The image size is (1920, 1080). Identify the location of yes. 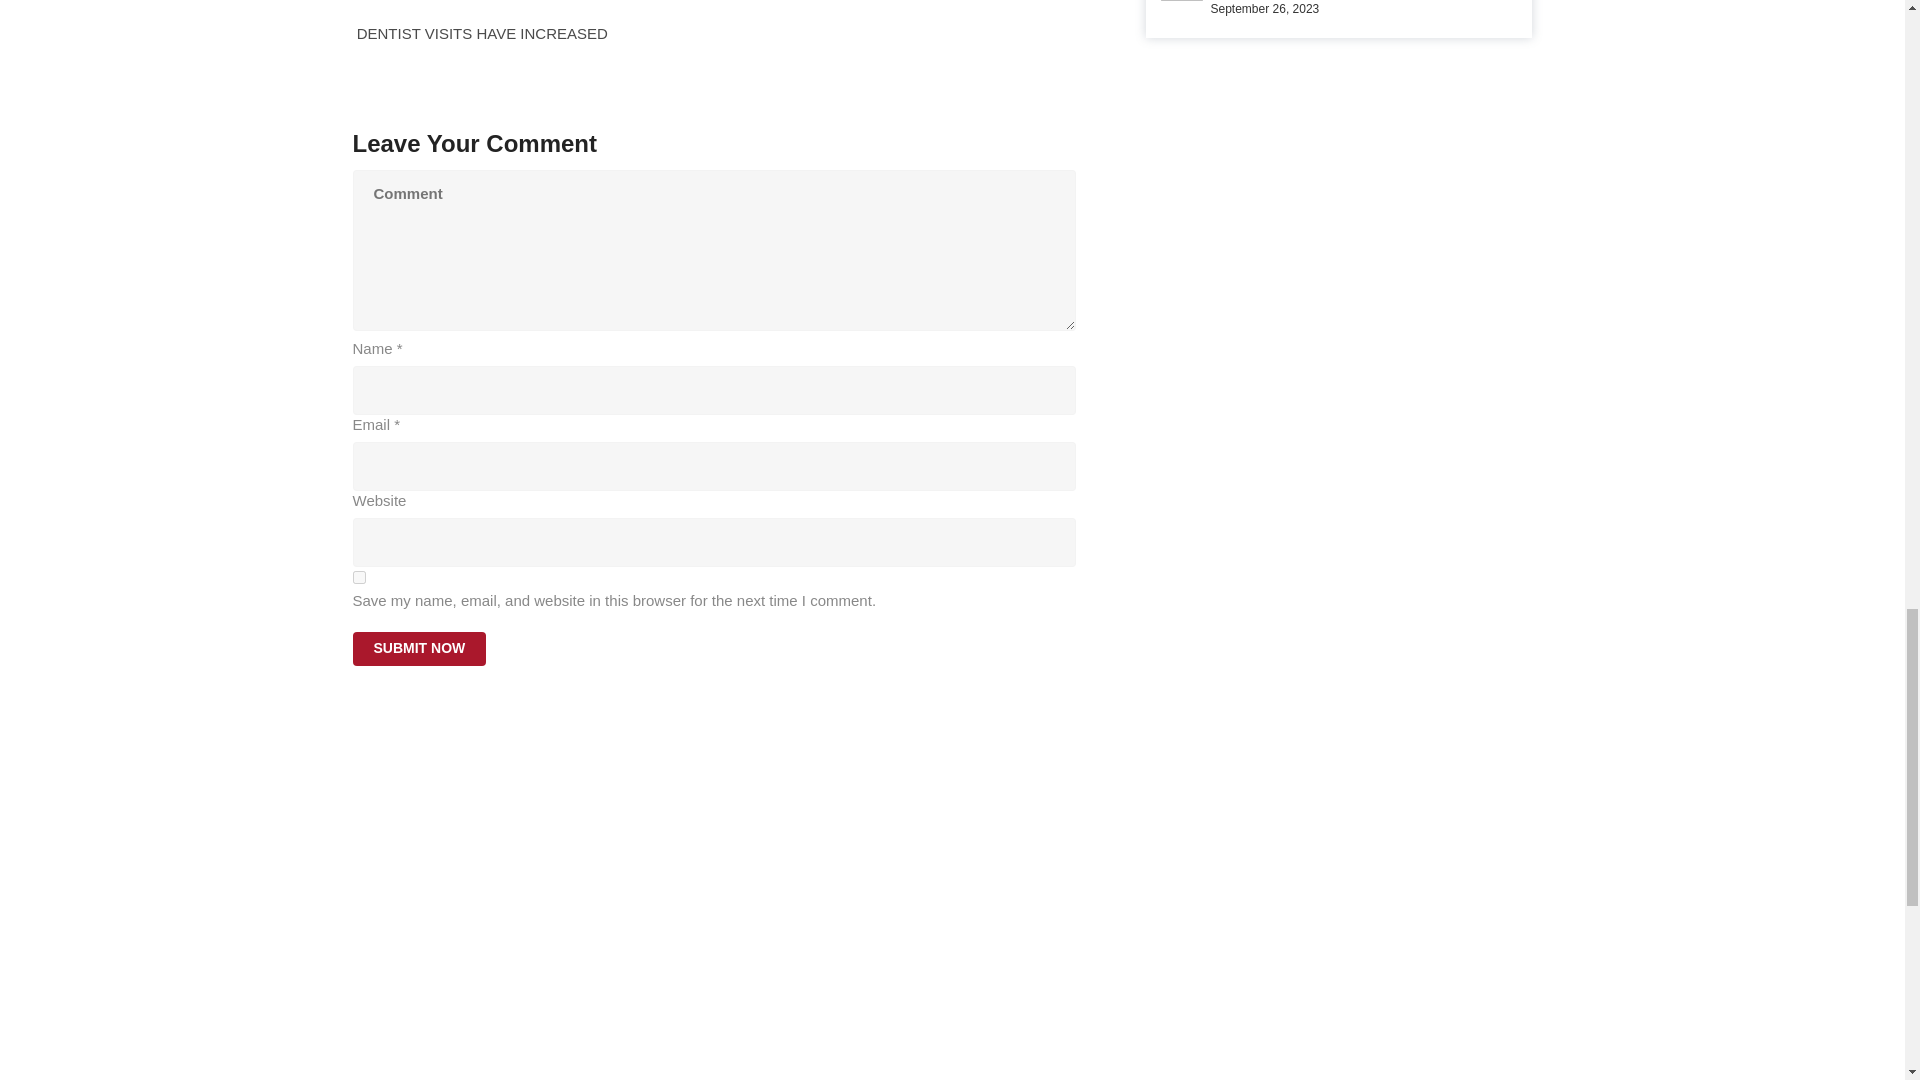
(358, 578).